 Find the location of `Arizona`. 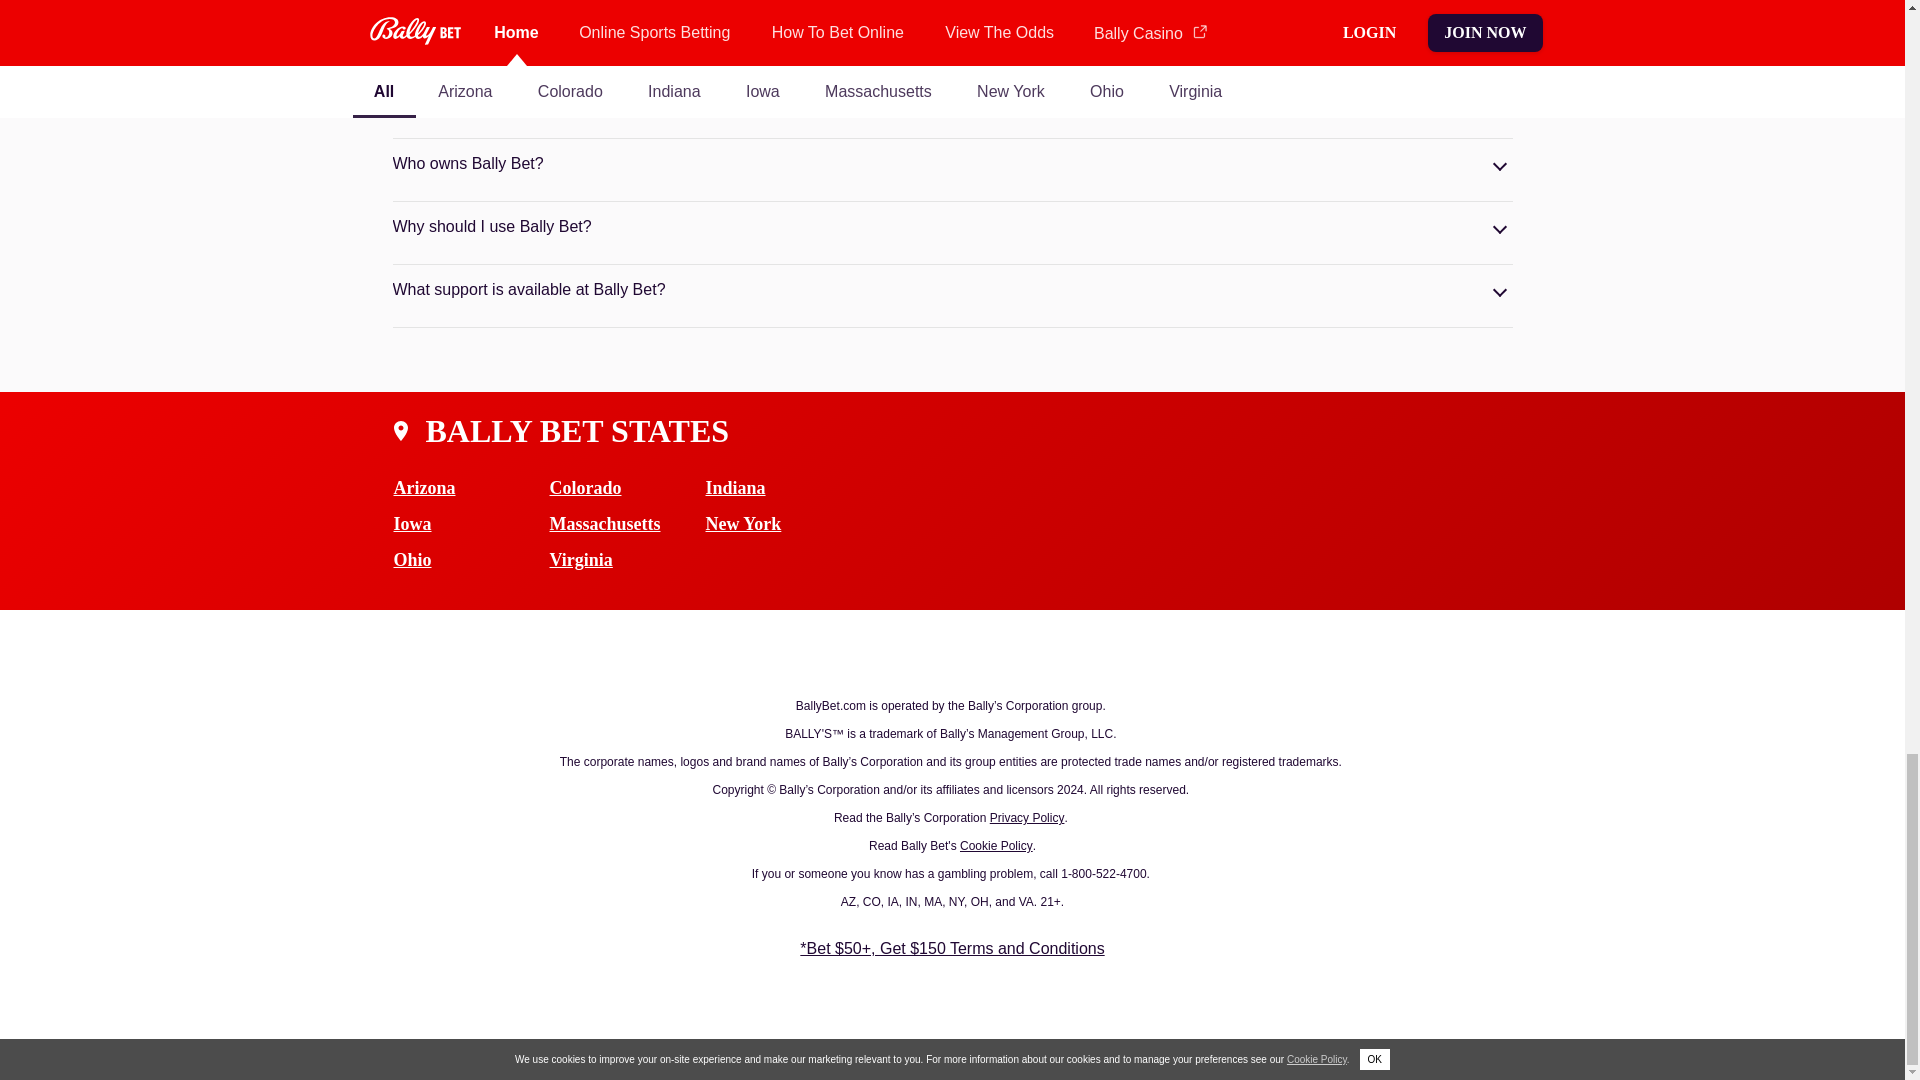

Arizona is located at coordinates (471, 488).